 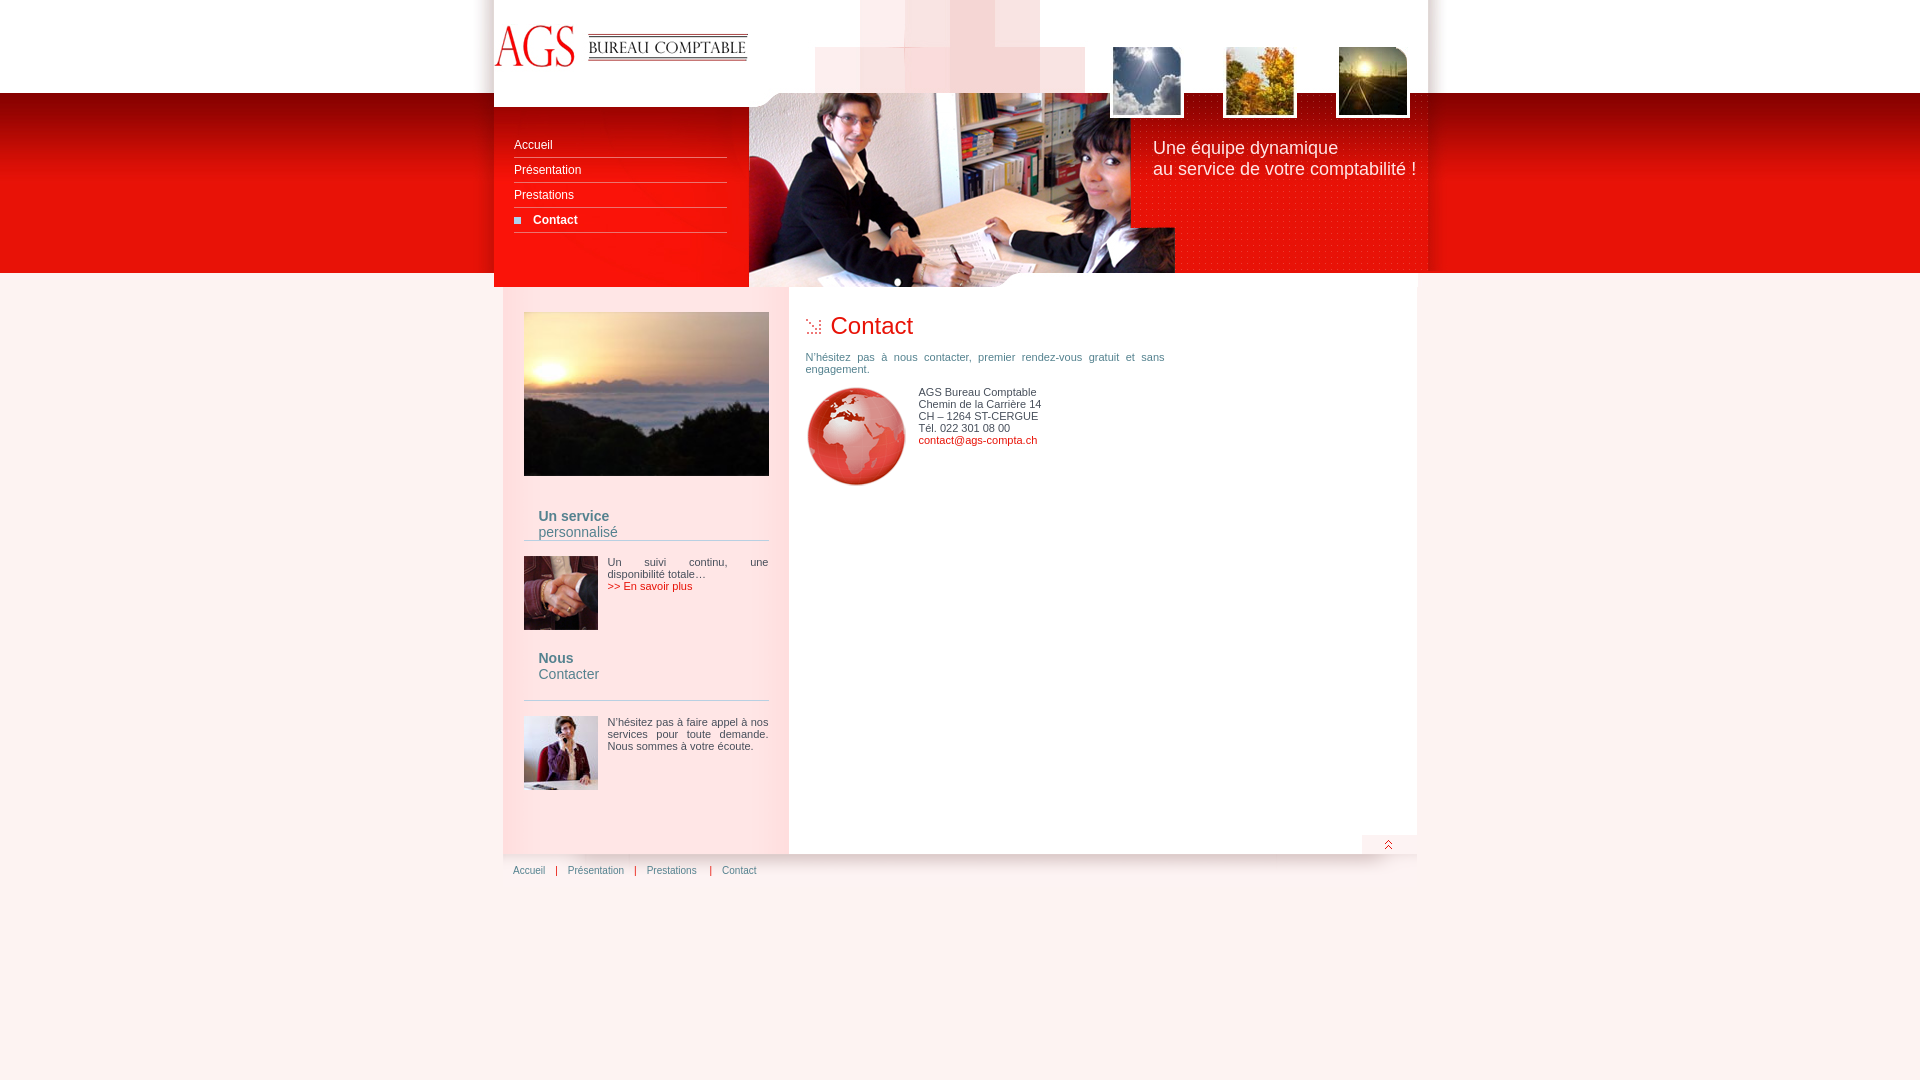 What do you see at coordinates (529, 870) in the screenshot?
I see `Accueil` at bounding box center [529, 870].